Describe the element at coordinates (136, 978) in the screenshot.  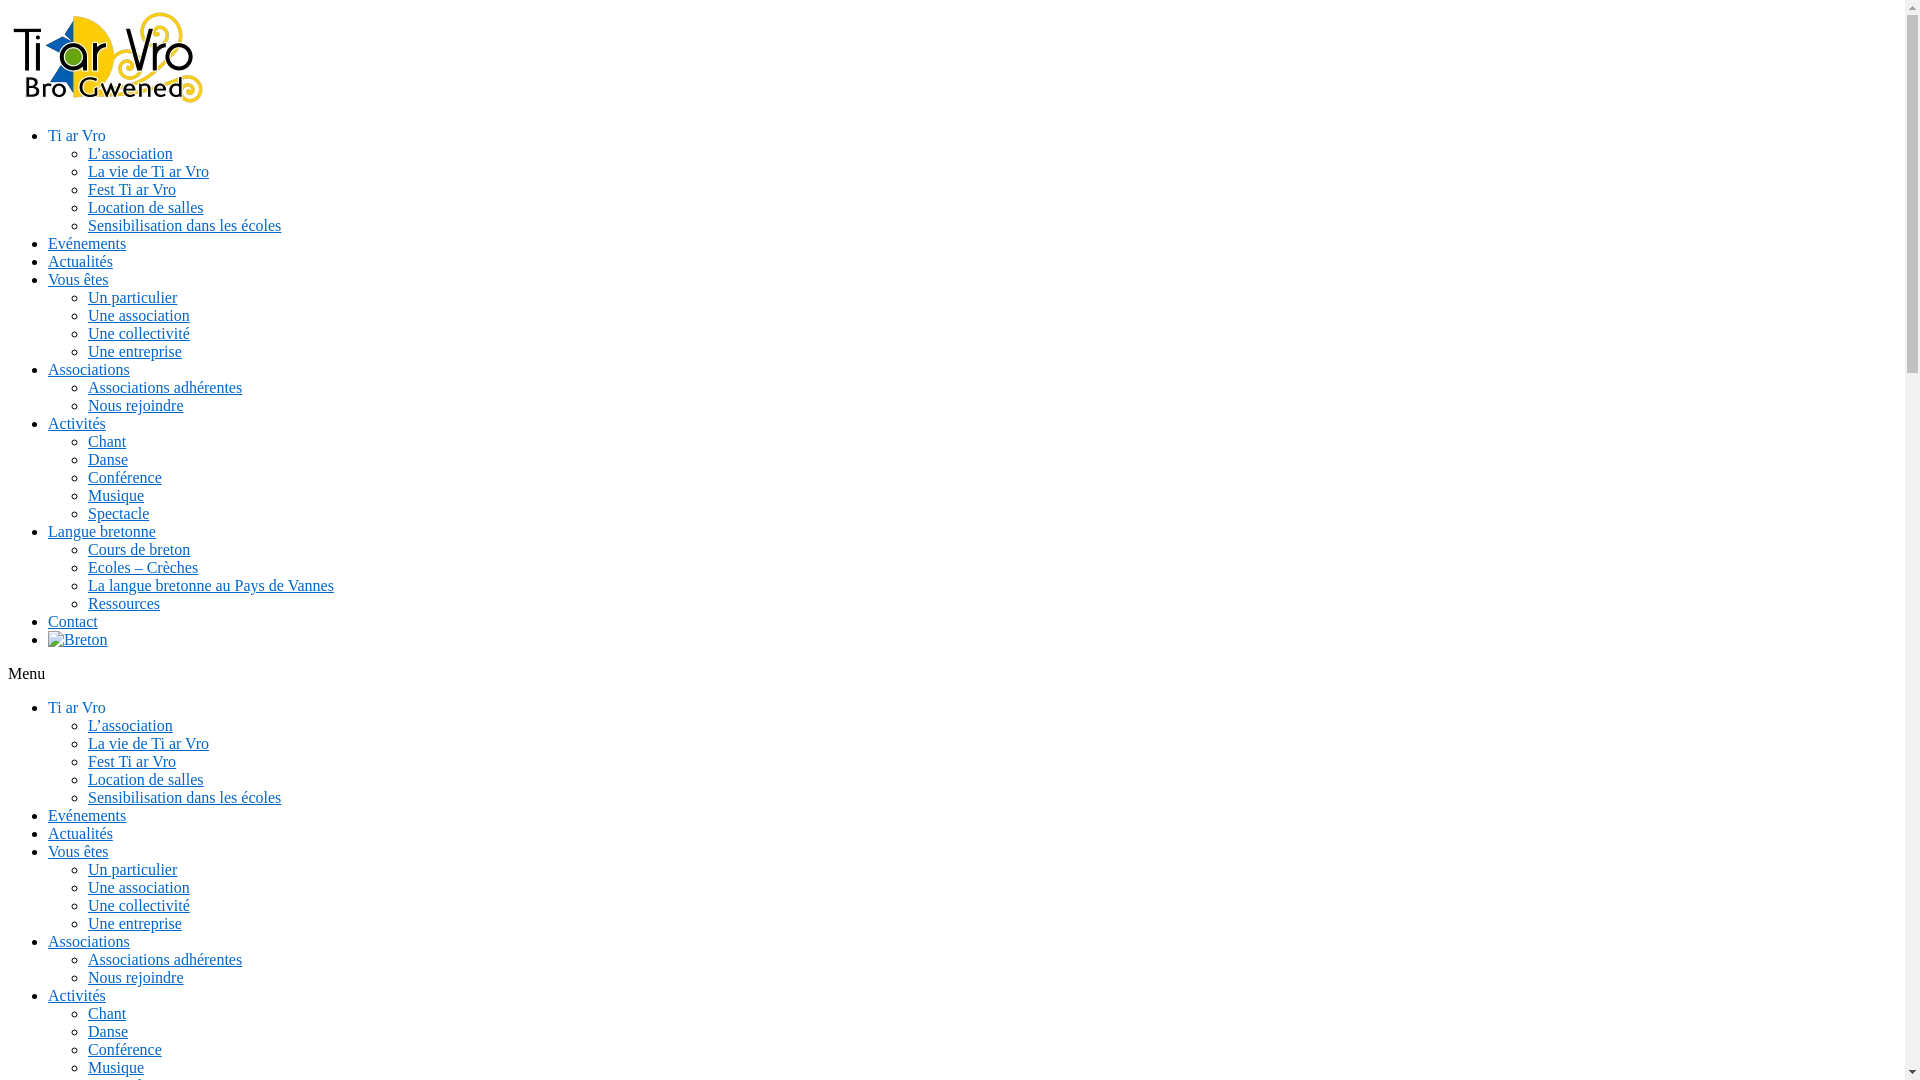
I see `Nous rejoindre` at that location.